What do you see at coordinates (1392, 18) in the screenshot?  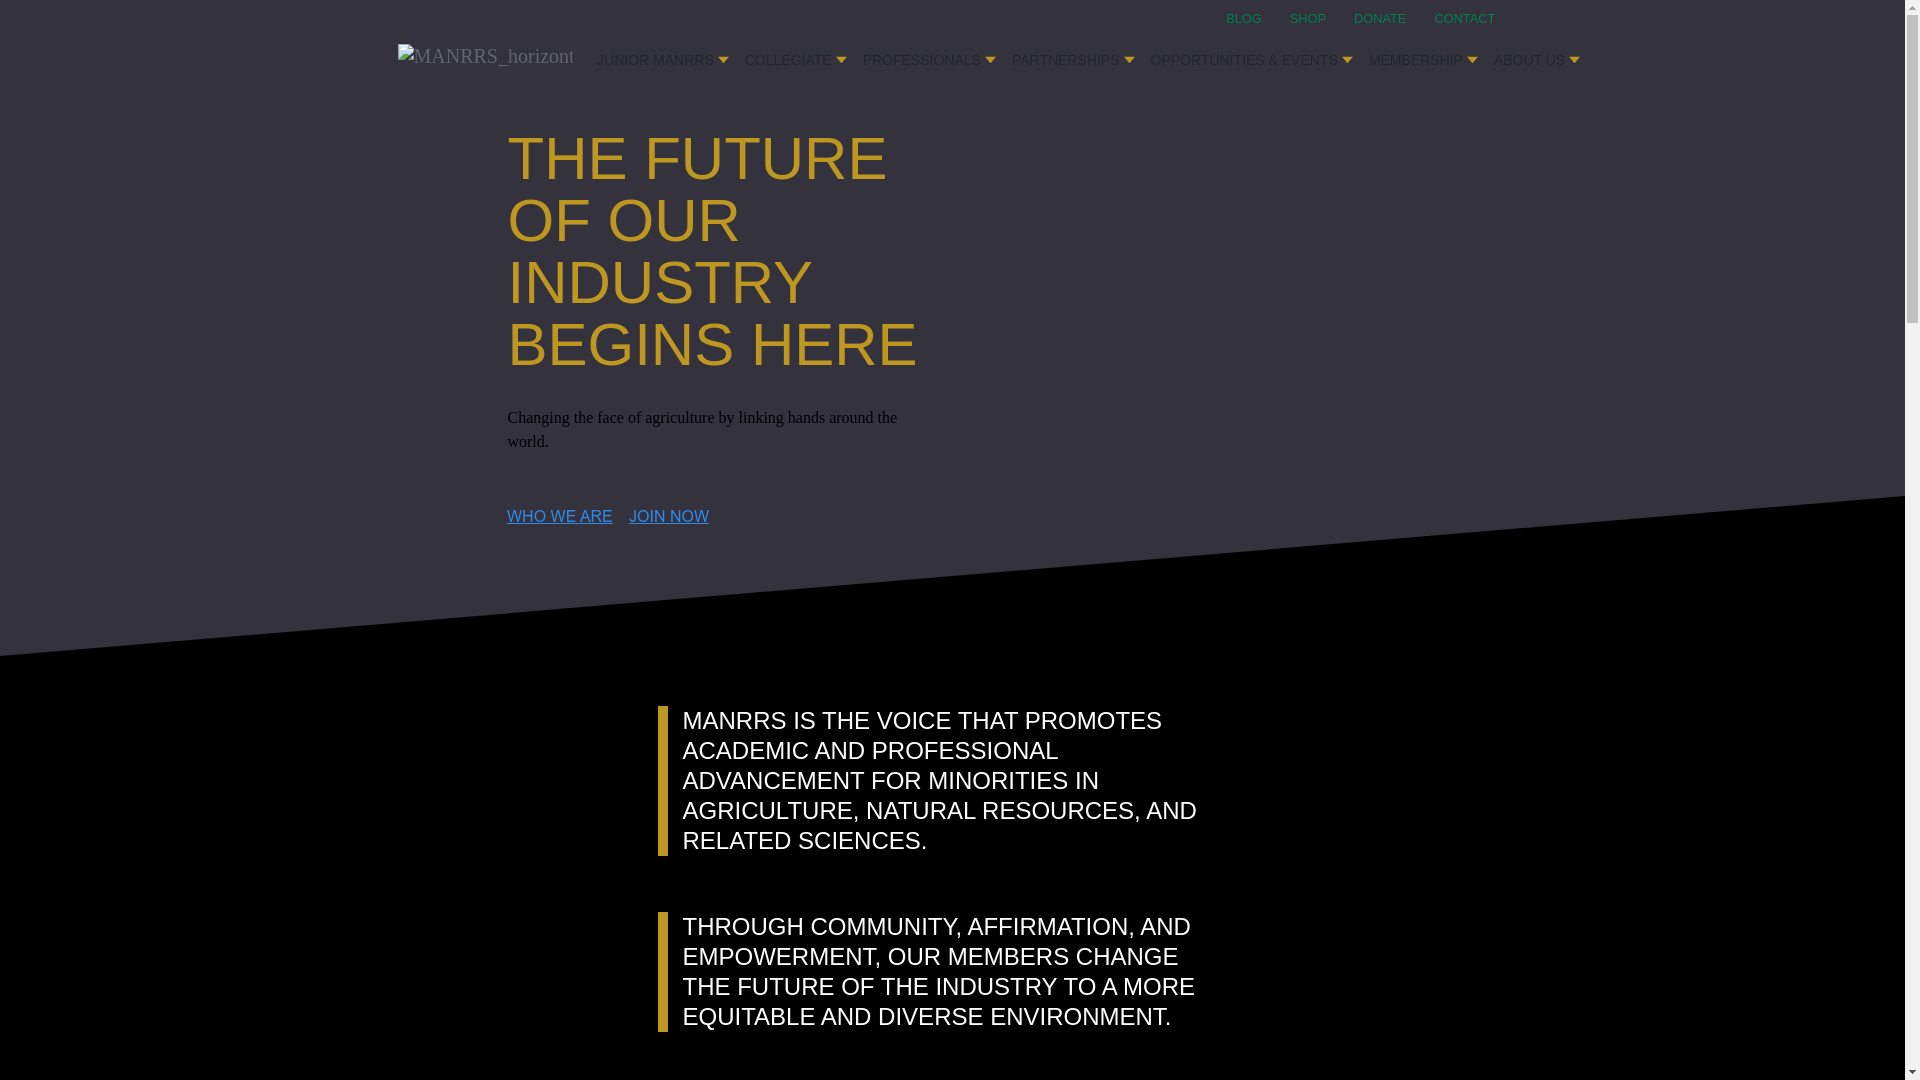 I see `DONATE` at bounding box center [1392, 18].